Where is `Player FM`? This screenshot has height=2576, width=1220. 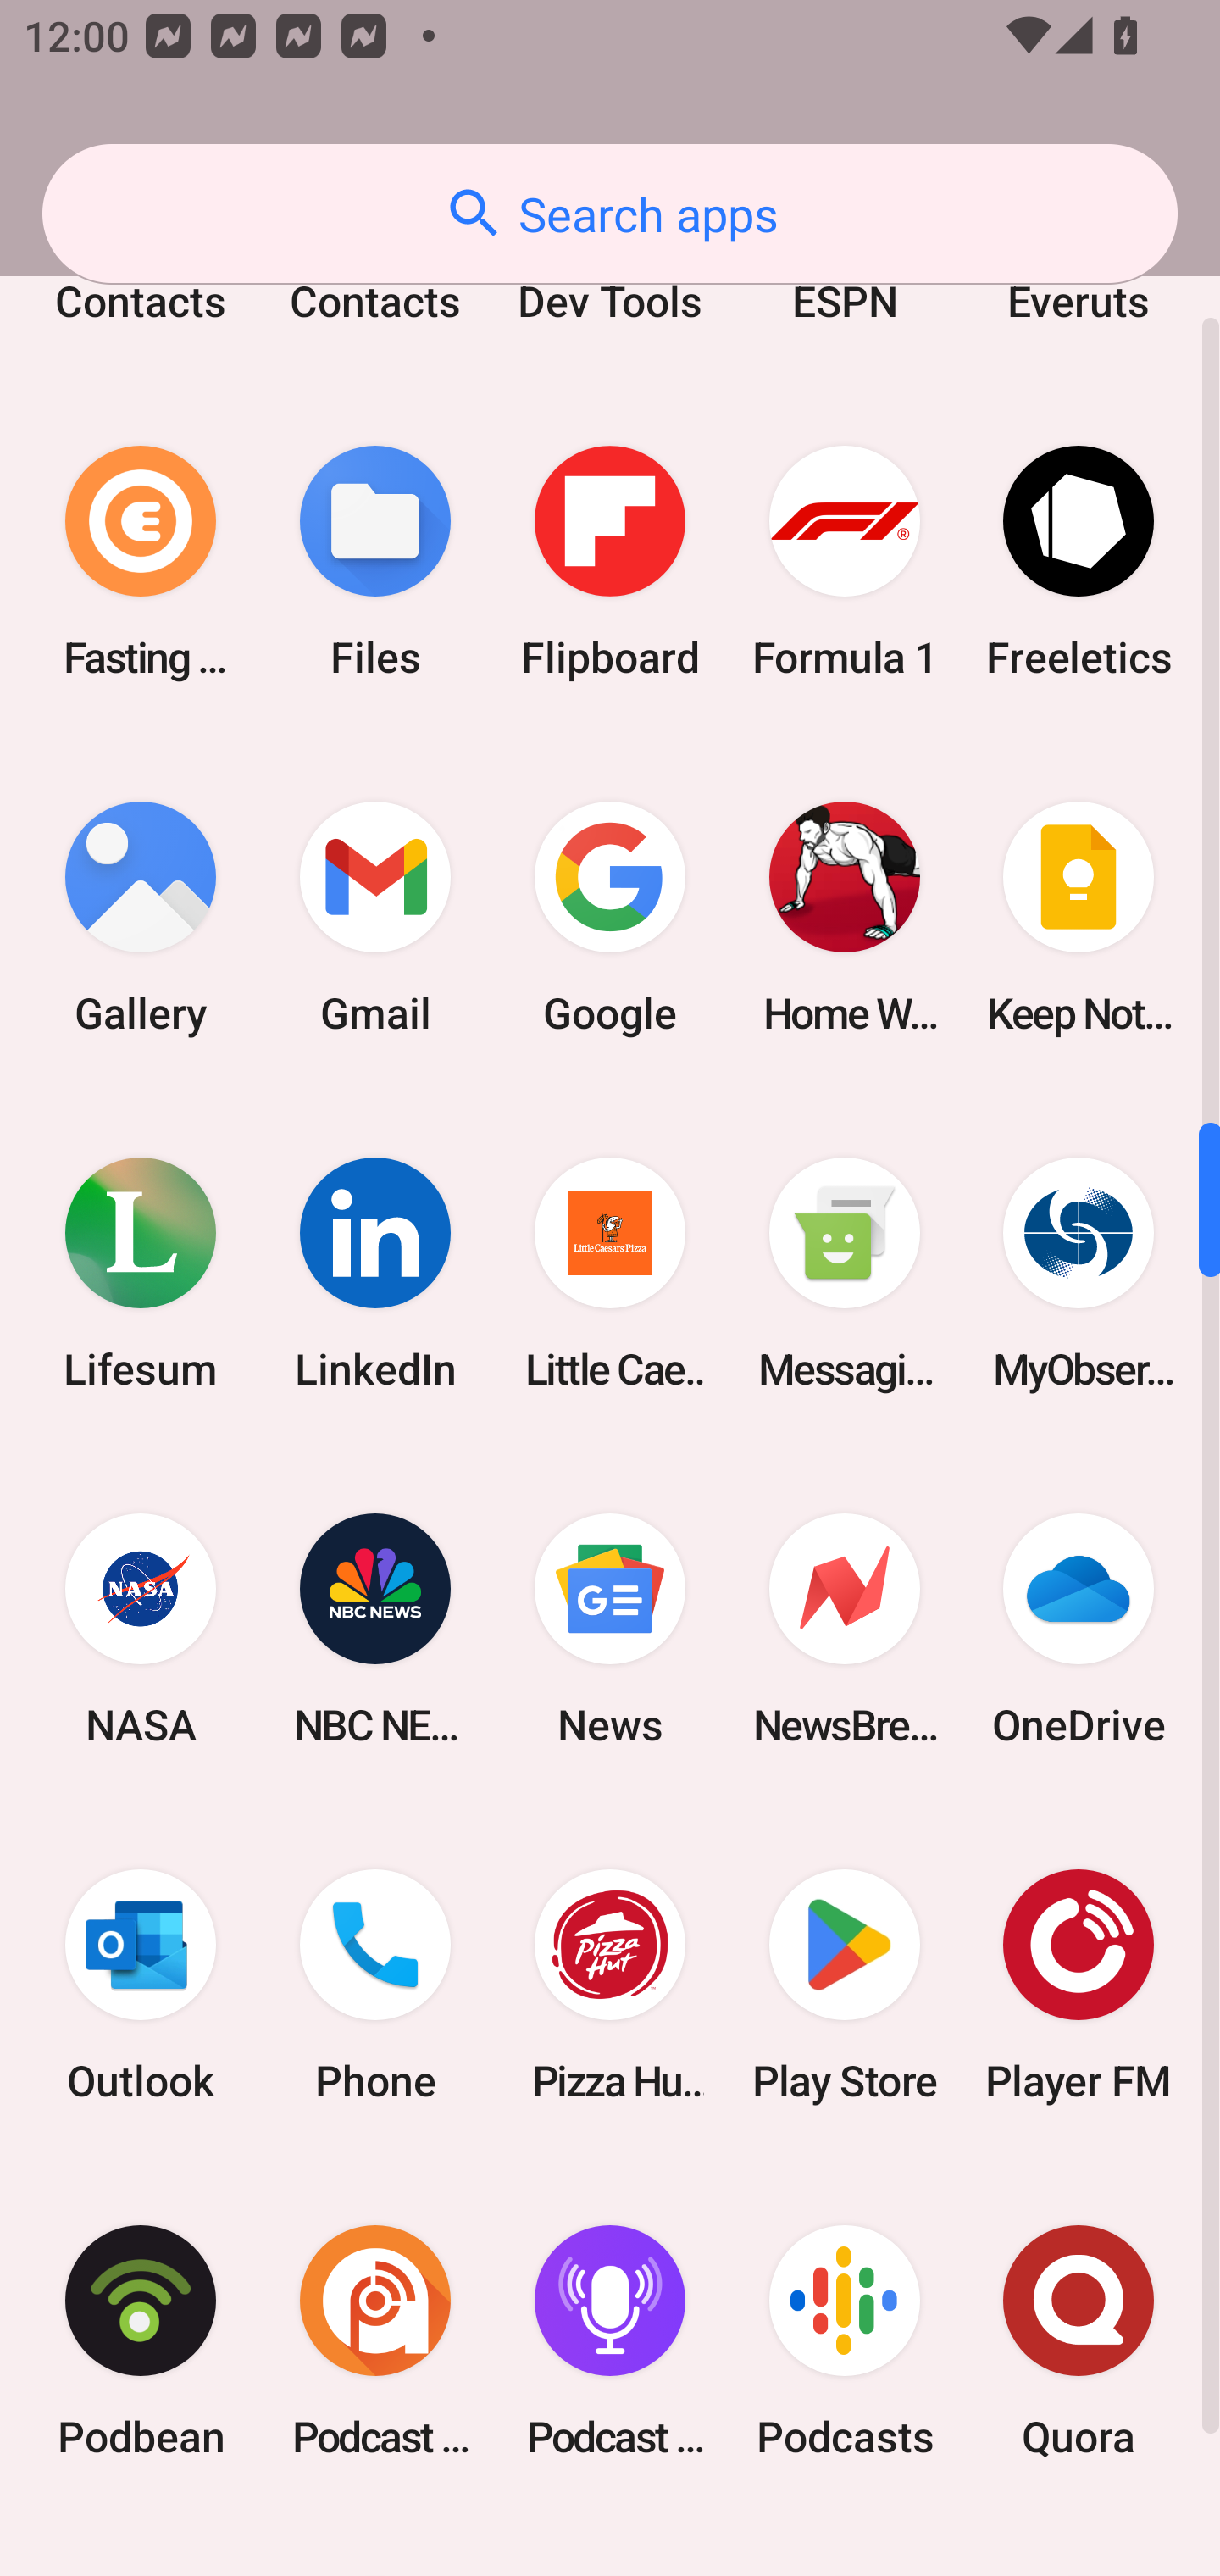 Player FM is located at coordinates (1079, 1986).